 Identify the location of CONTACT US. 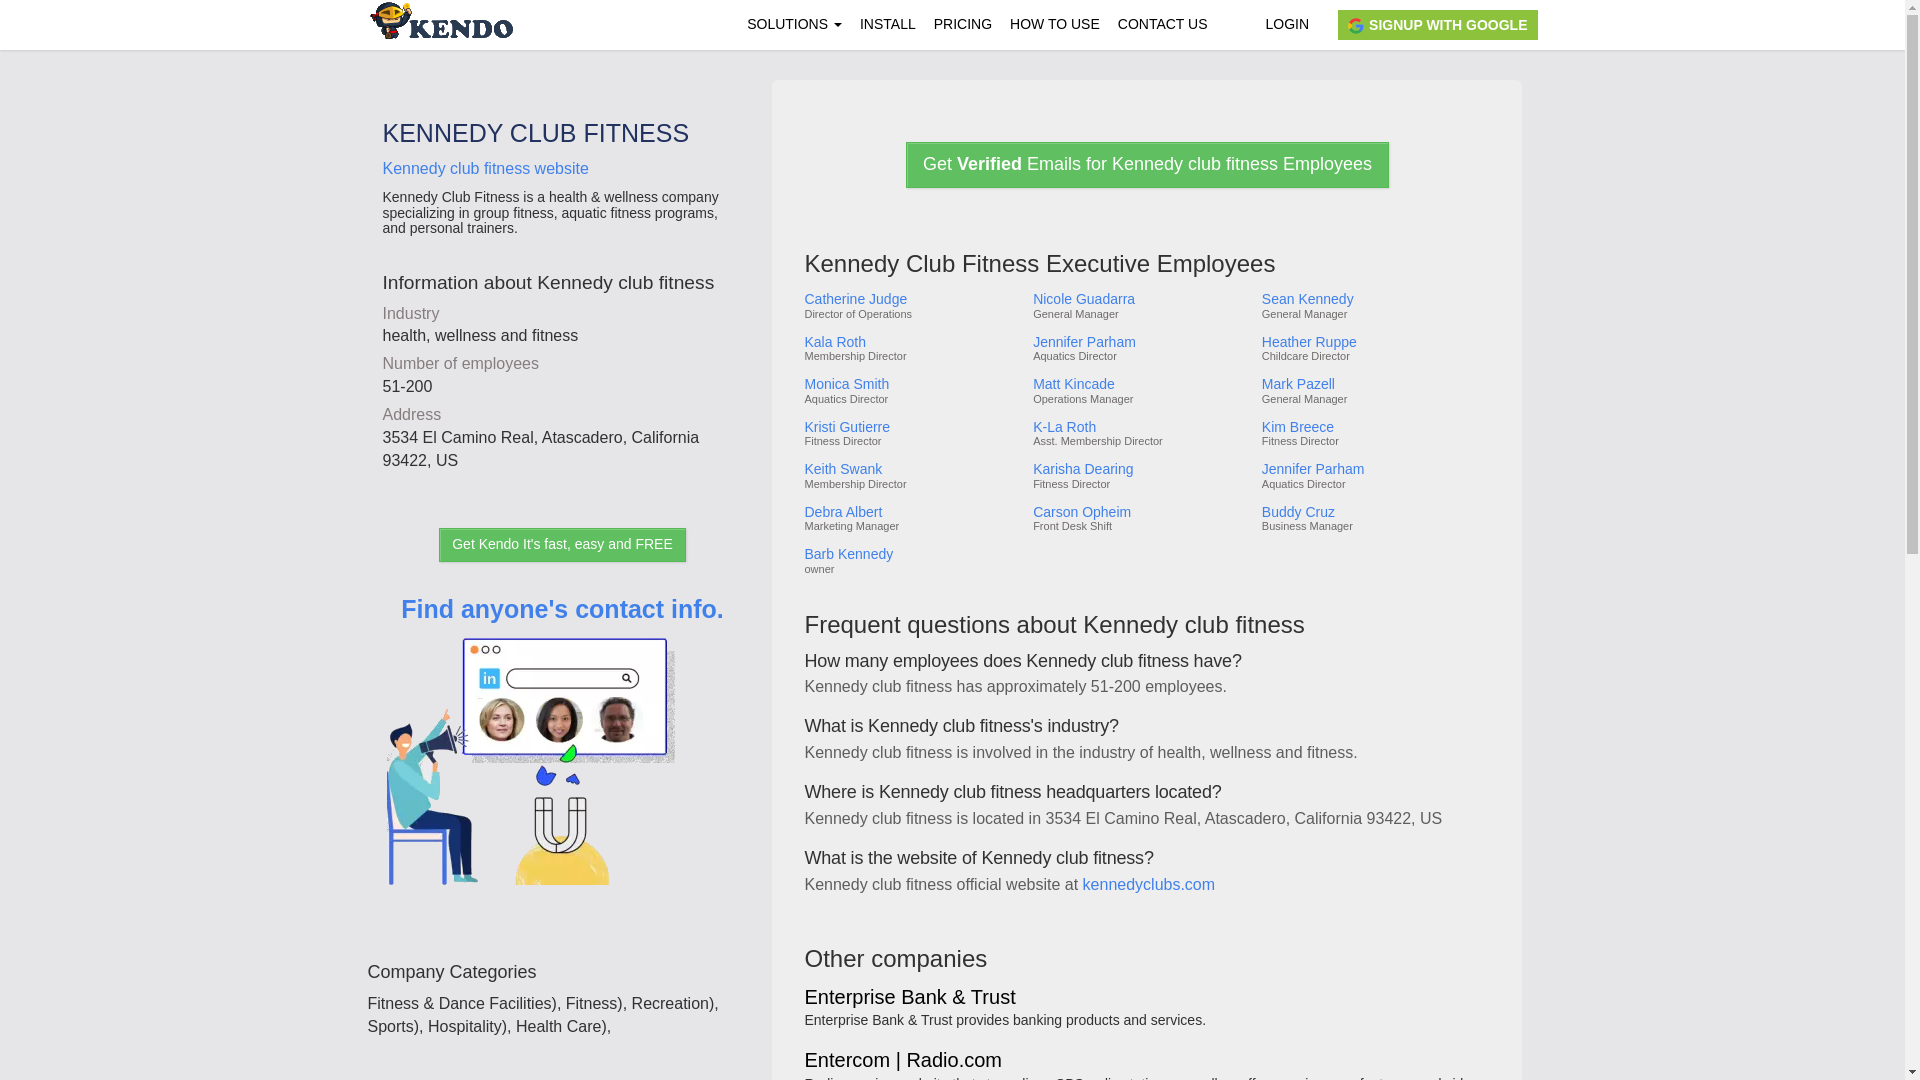
(1163, 24).